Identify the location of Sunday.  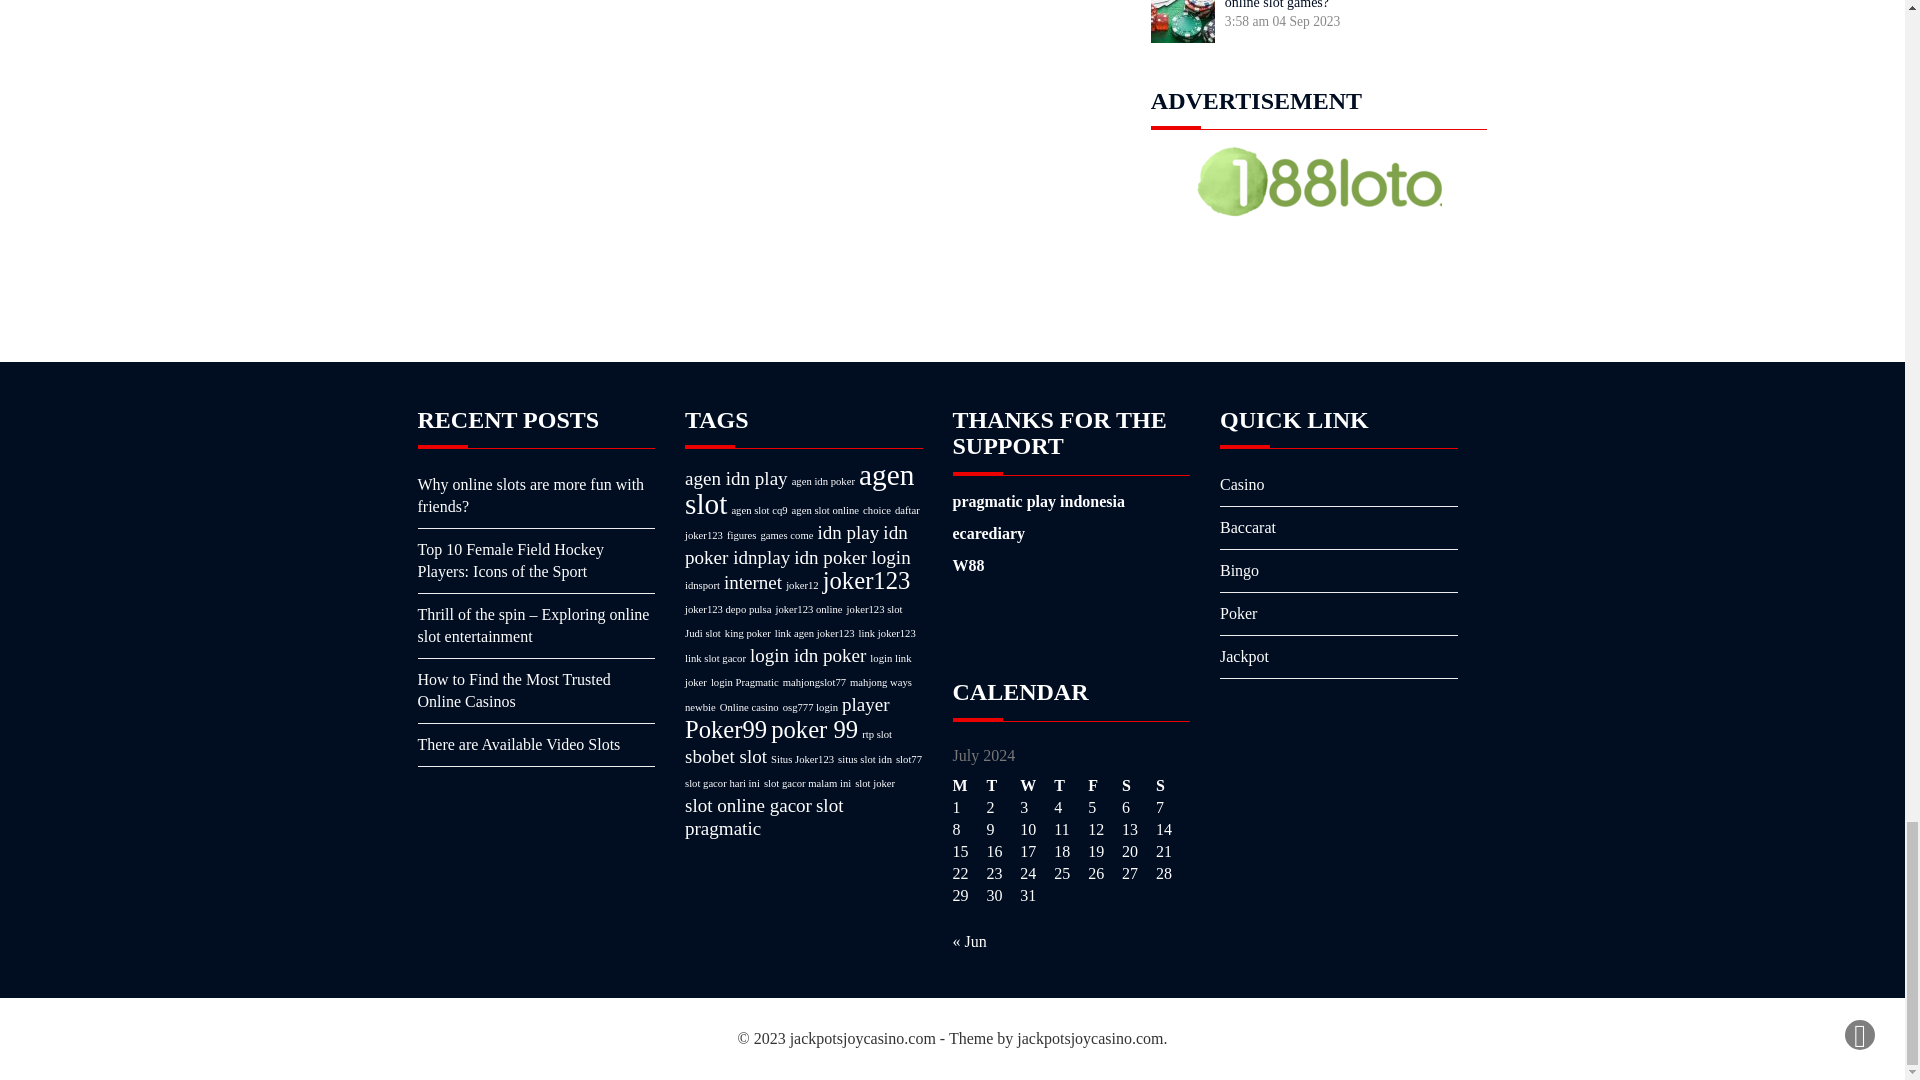
(1172, 786).